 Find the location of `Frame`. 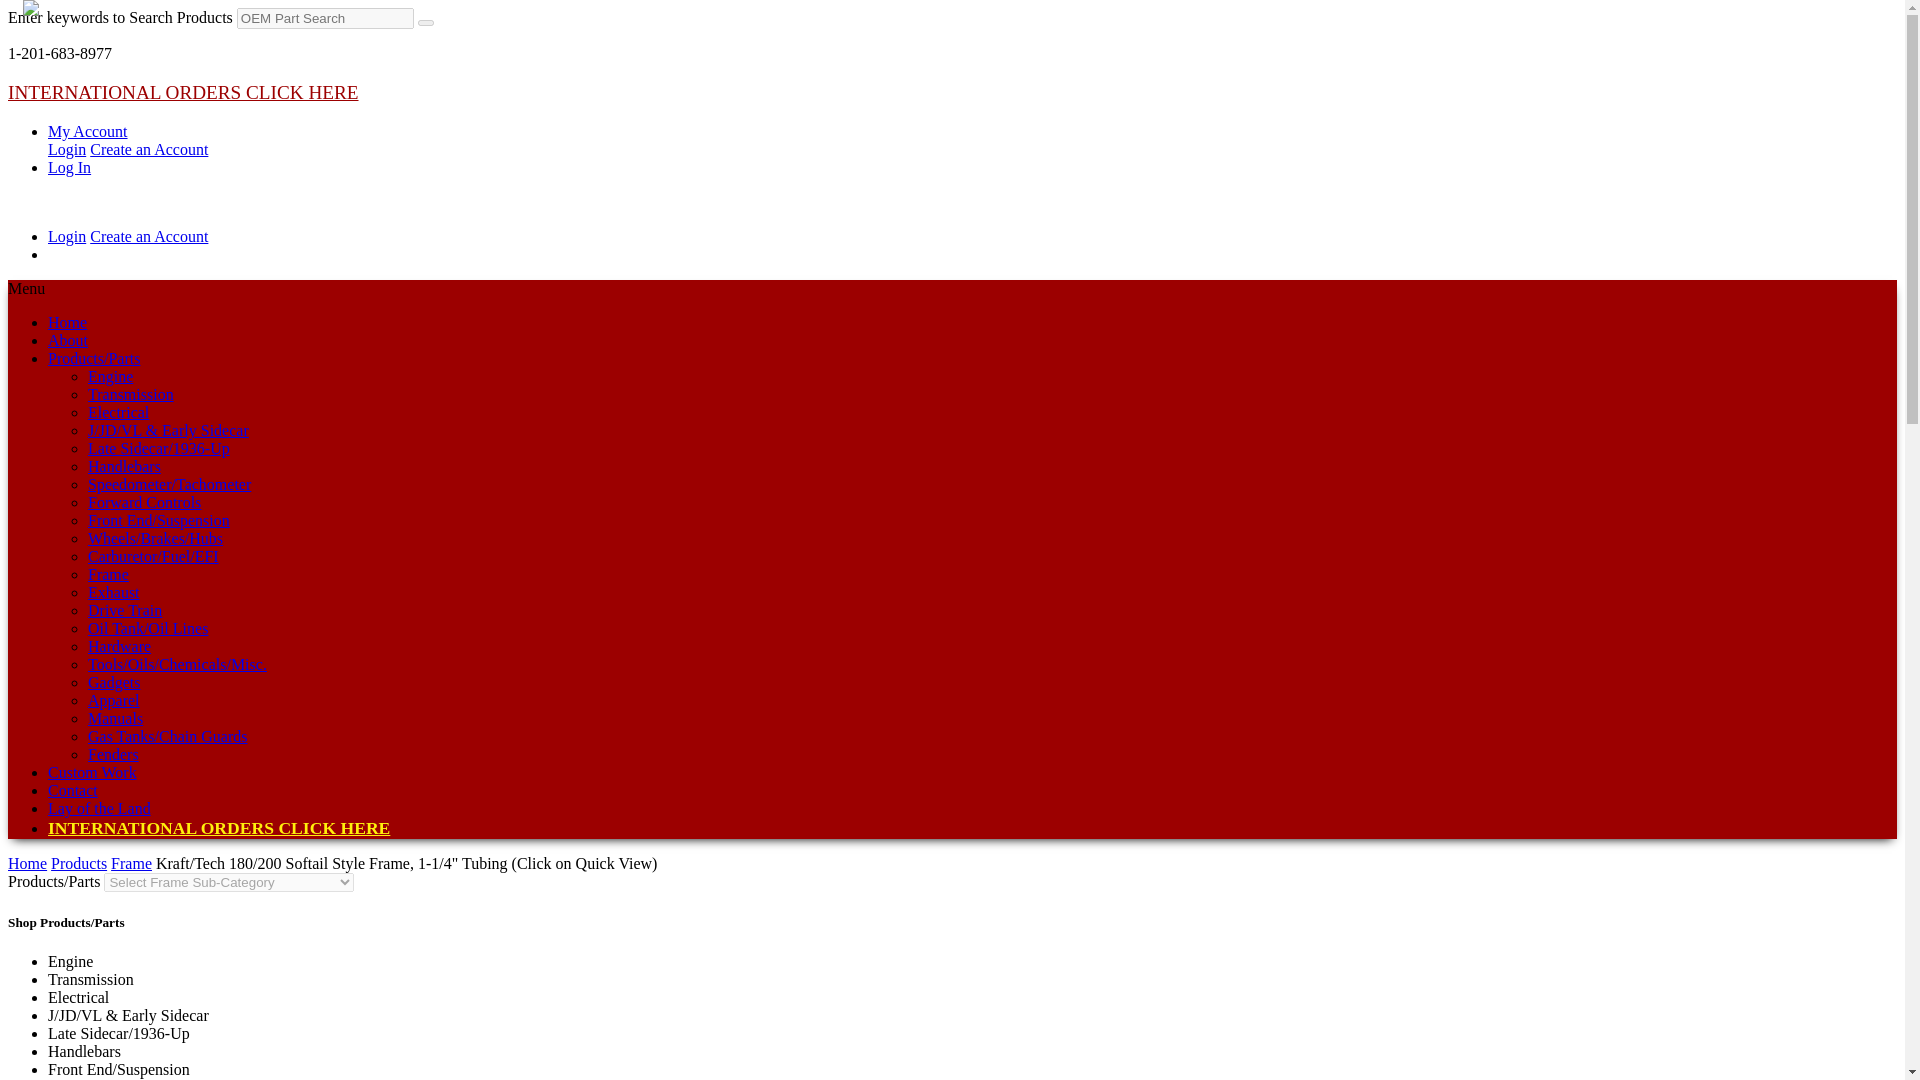

Frame is located at coordinates (108, 574).